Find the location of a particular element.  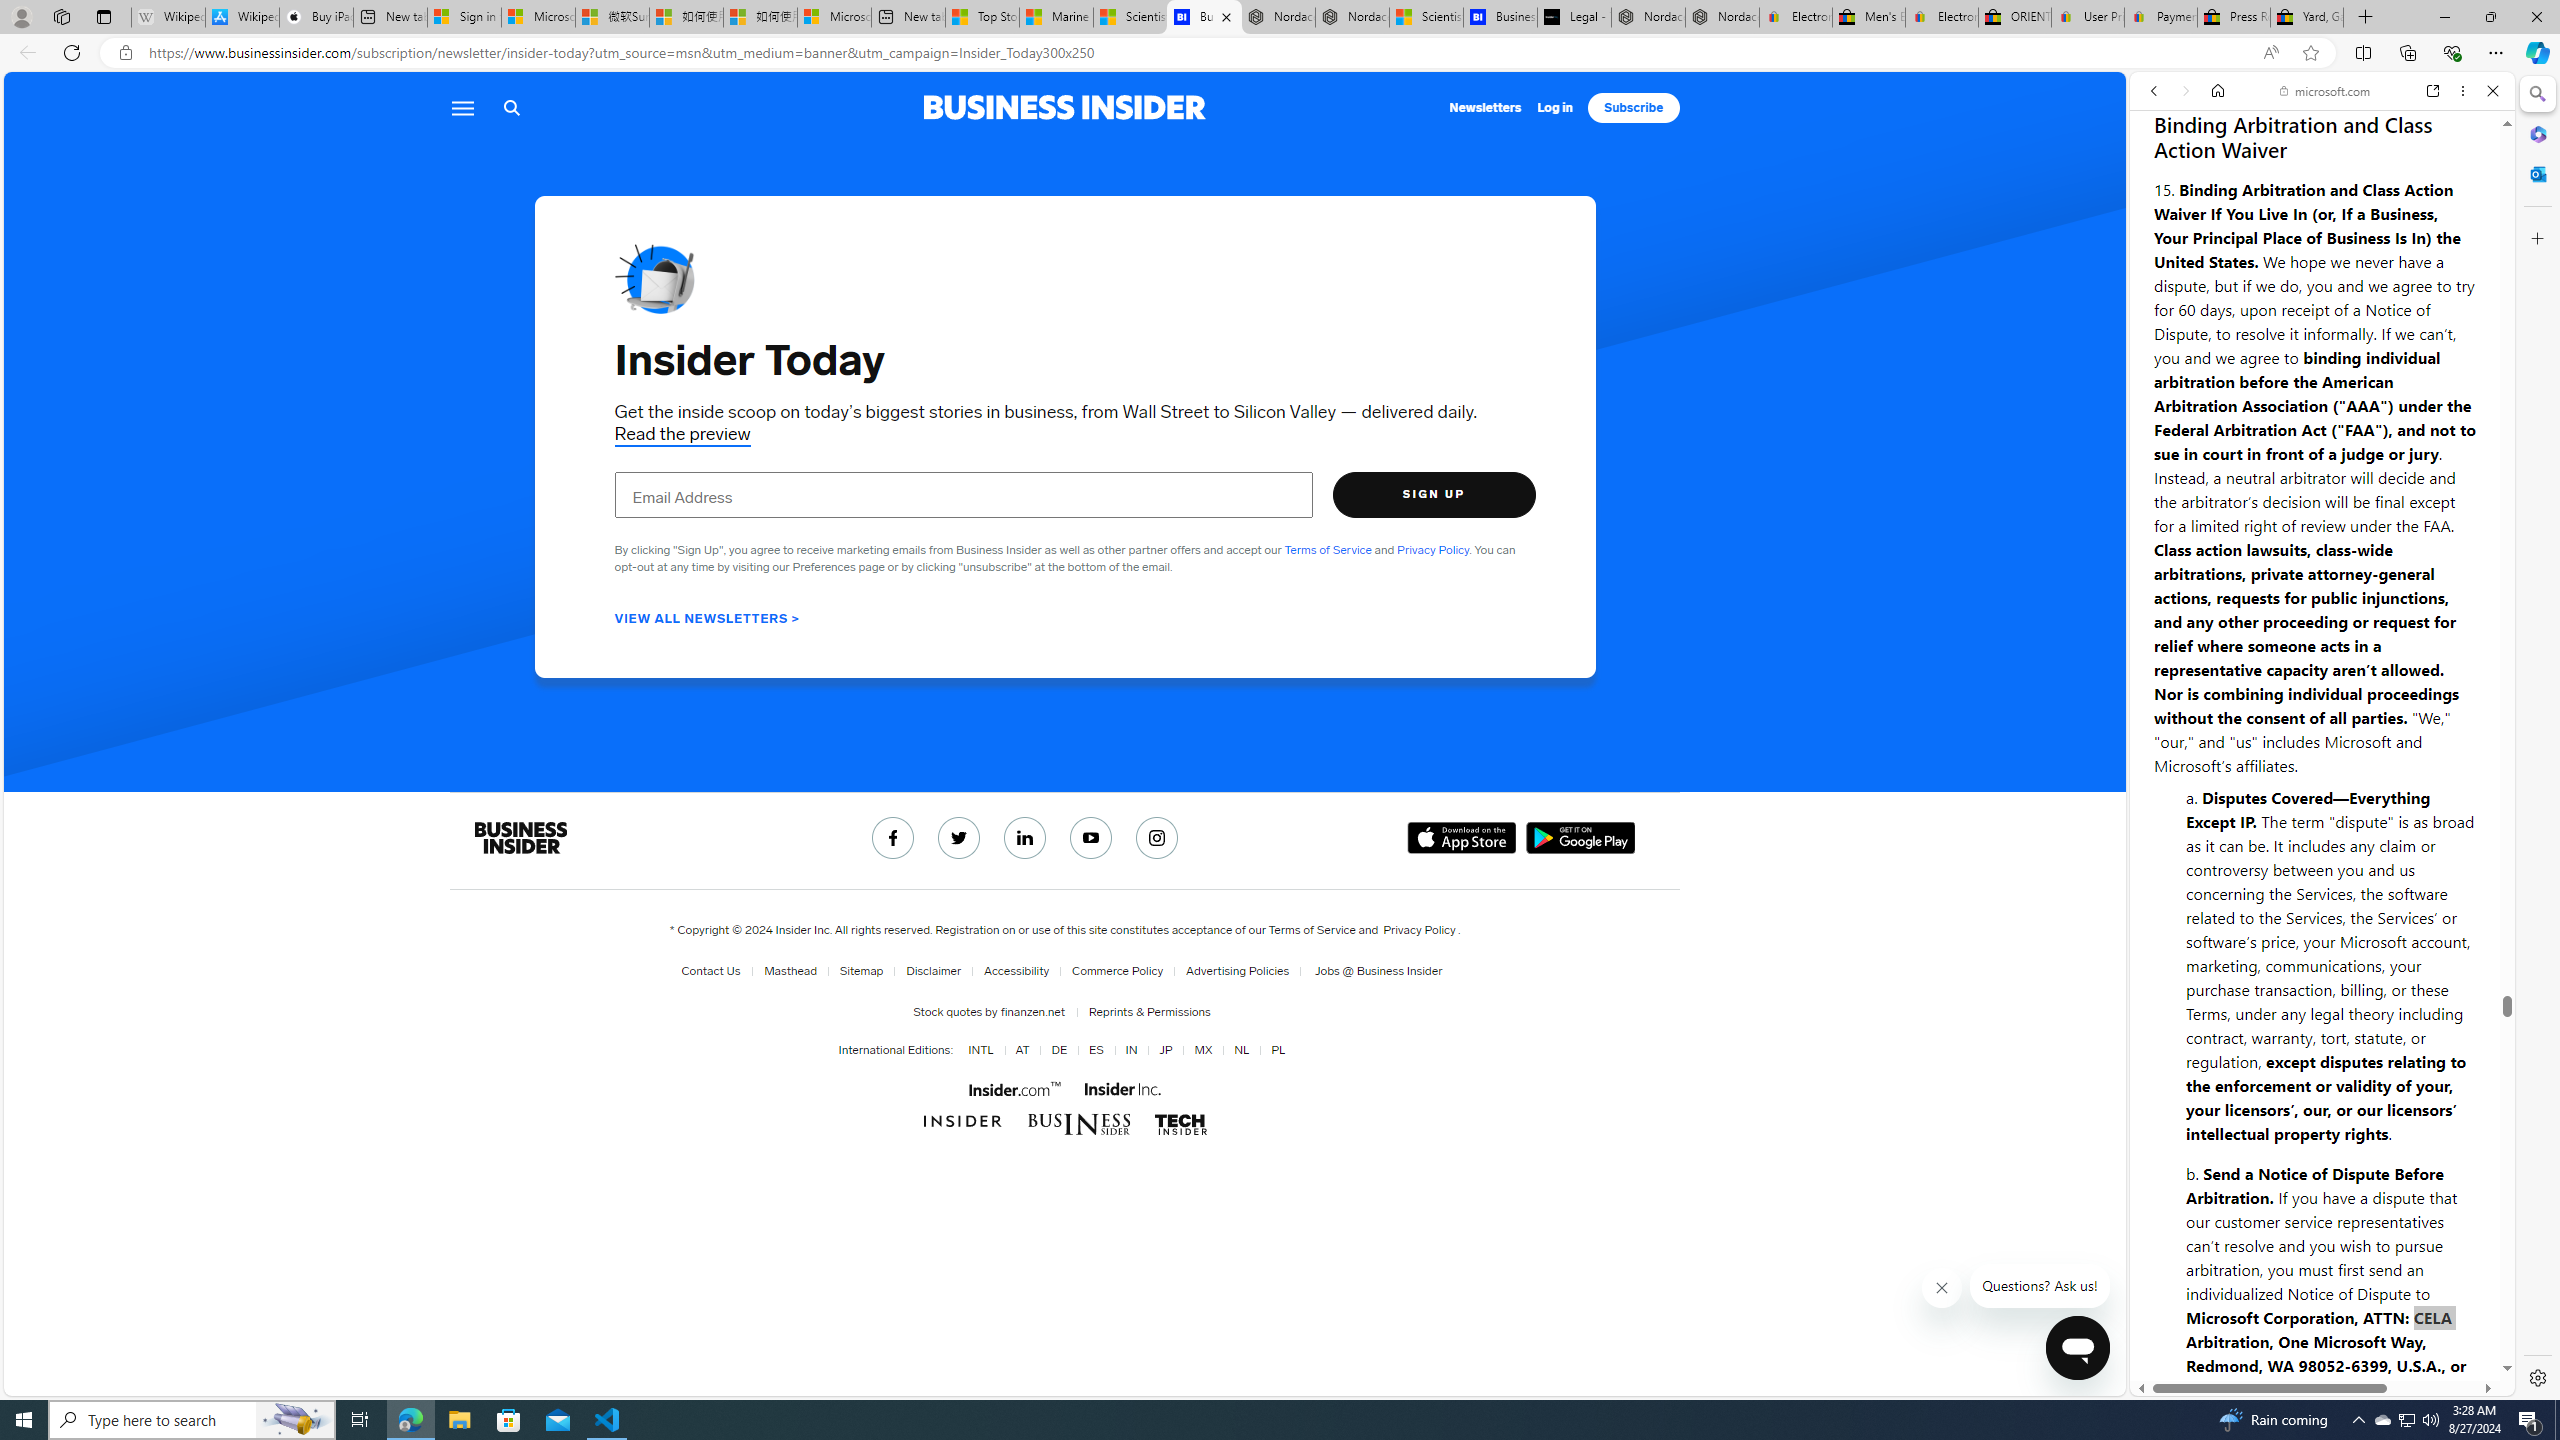

Insider is located at coordinates (964, 1121).